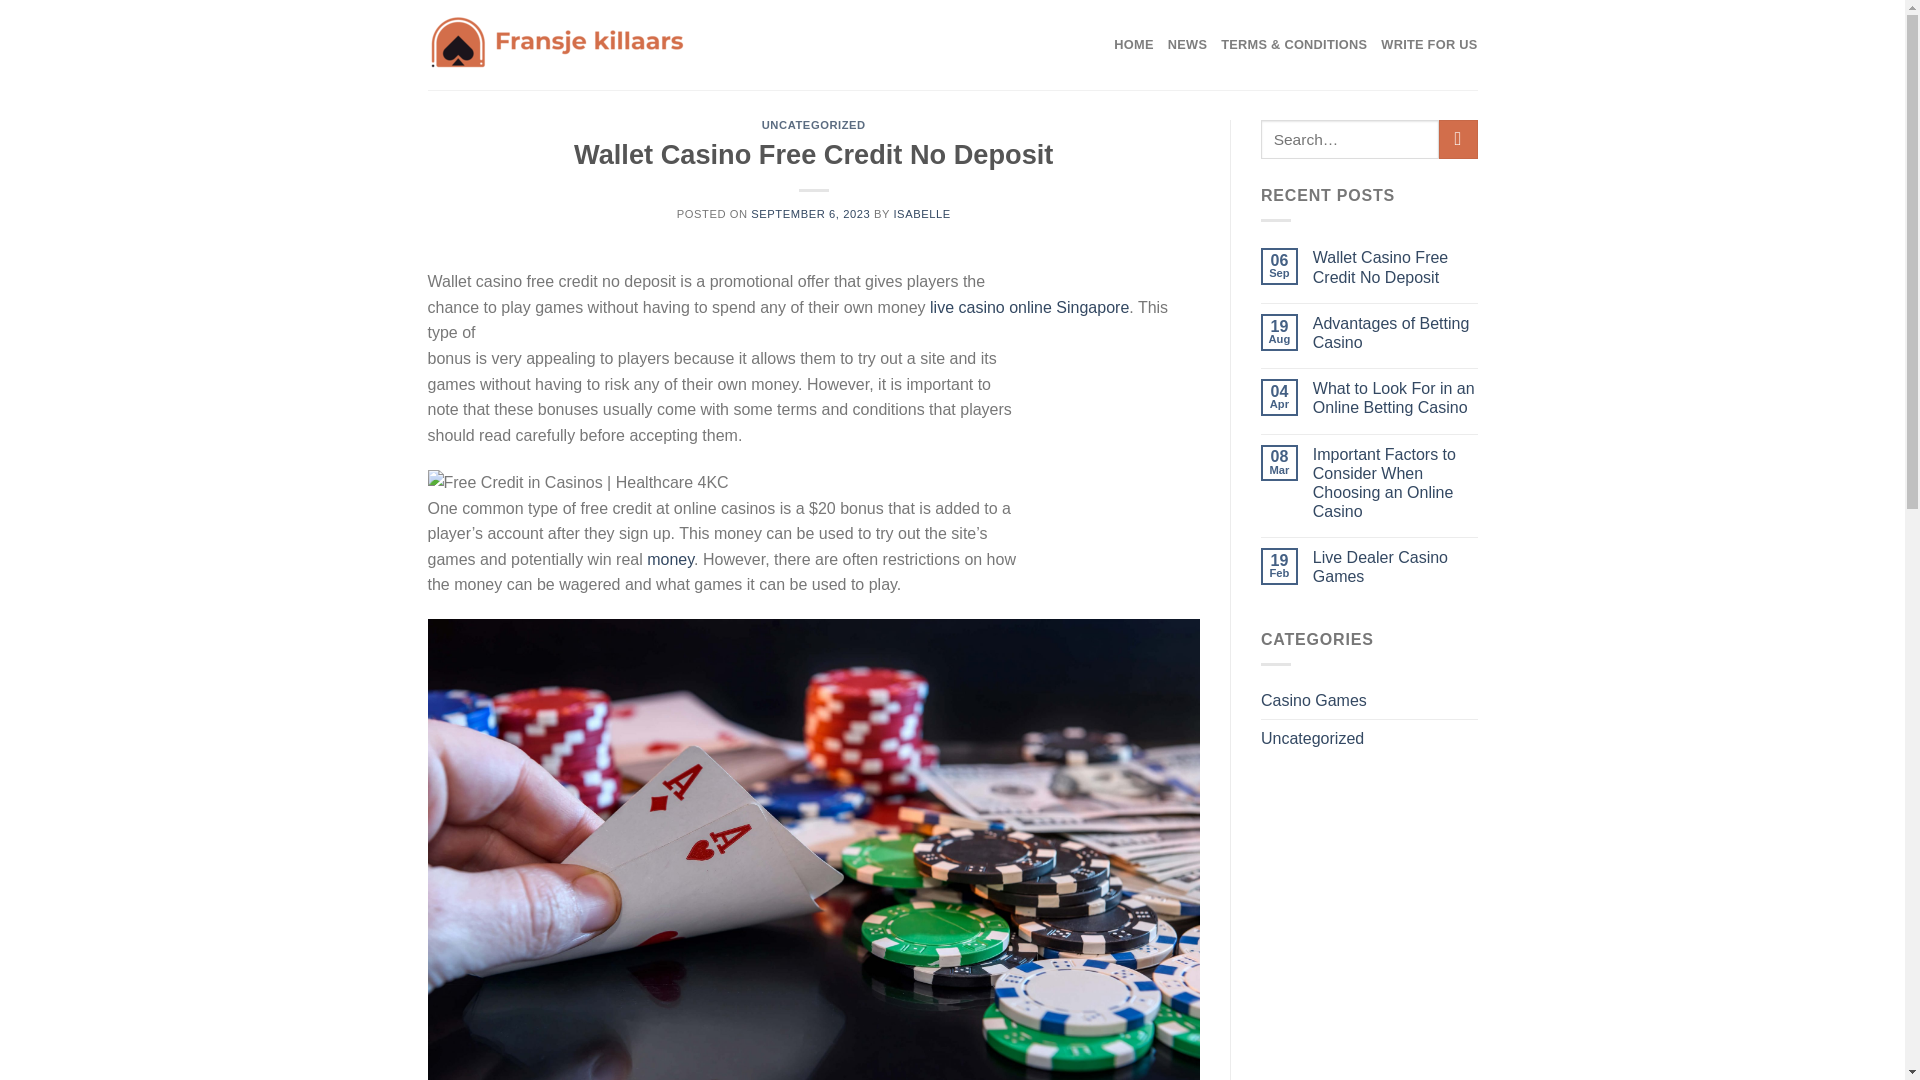 Image resolution: width=1920 pixels, height=1080 pixels. What do you see at coordinates (1396, 398) in the screenshot?
I see `What to Look For in an Online Betting Casino` at bounding box center [1396, 398].